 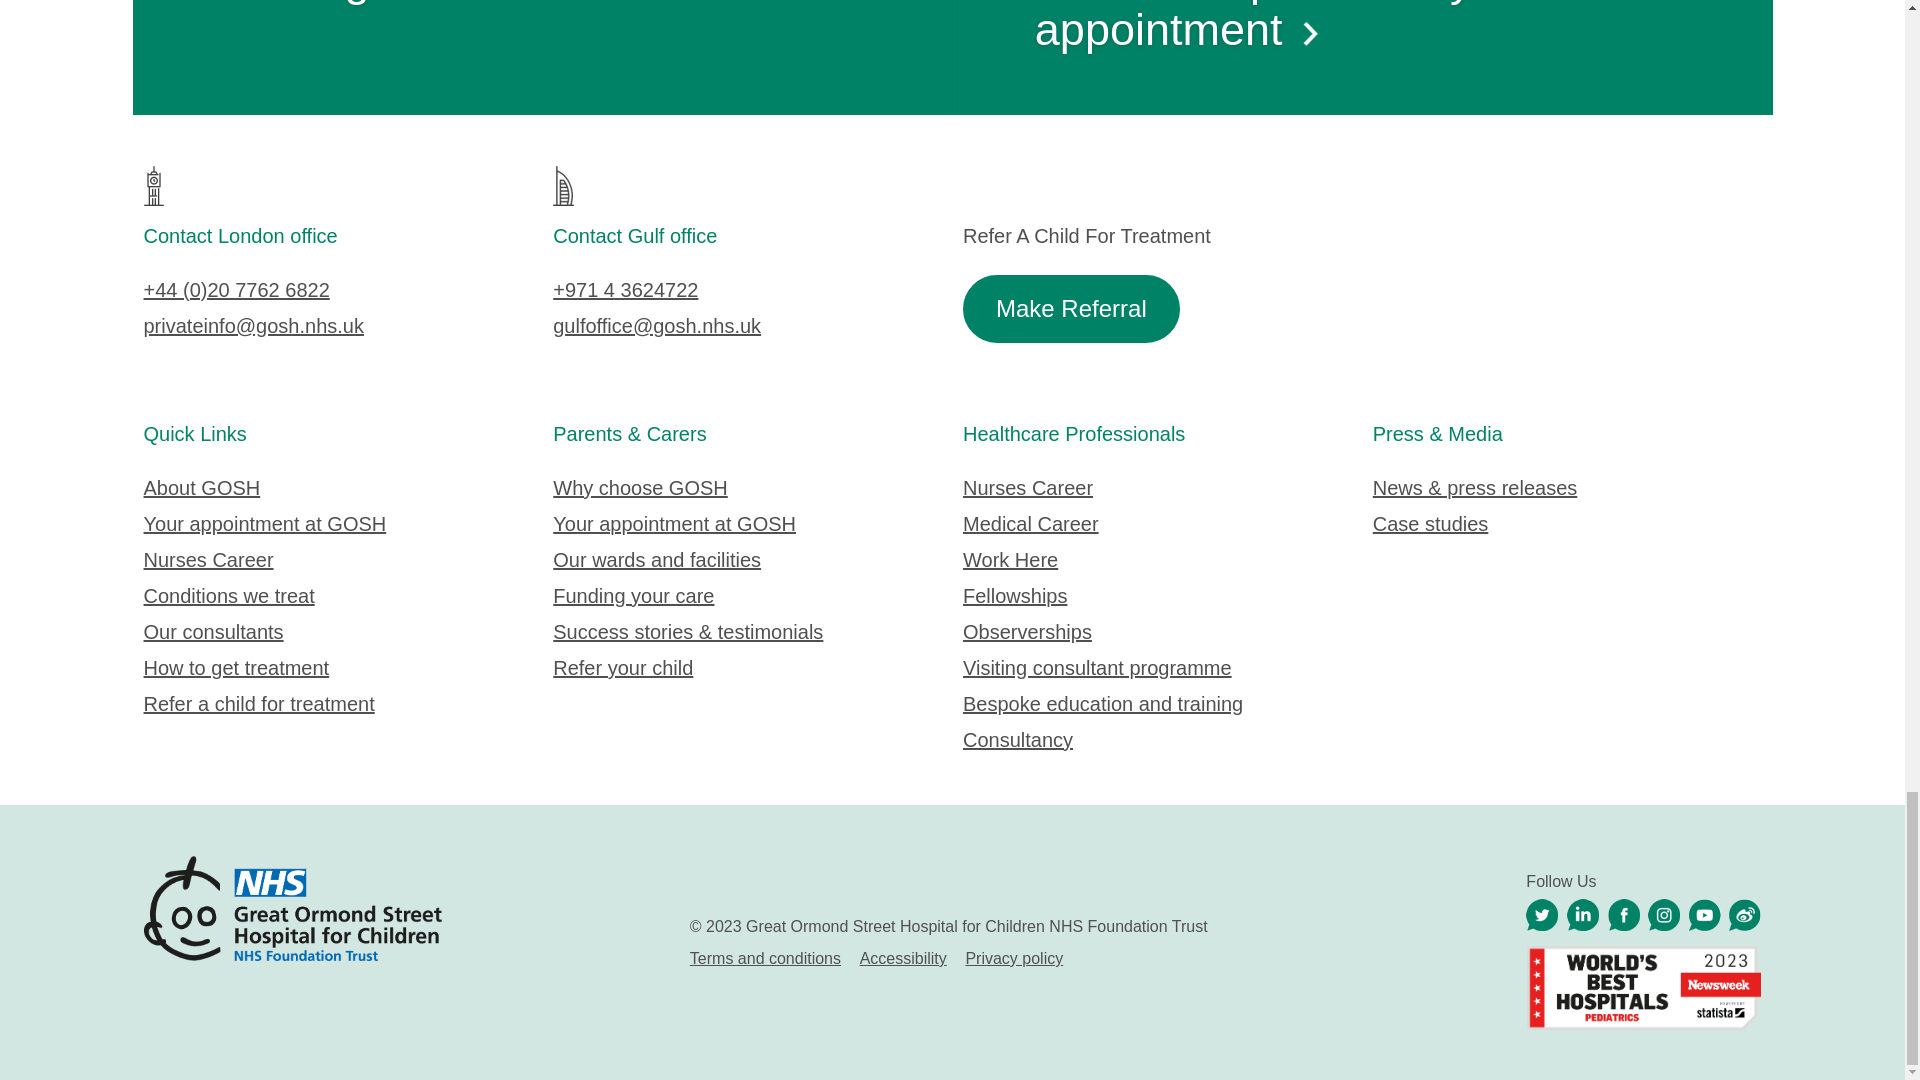 What do you see at coordinates (764, 958) in the screenshot?
I see `Terms and conditions` at bounding box center [764, 958].